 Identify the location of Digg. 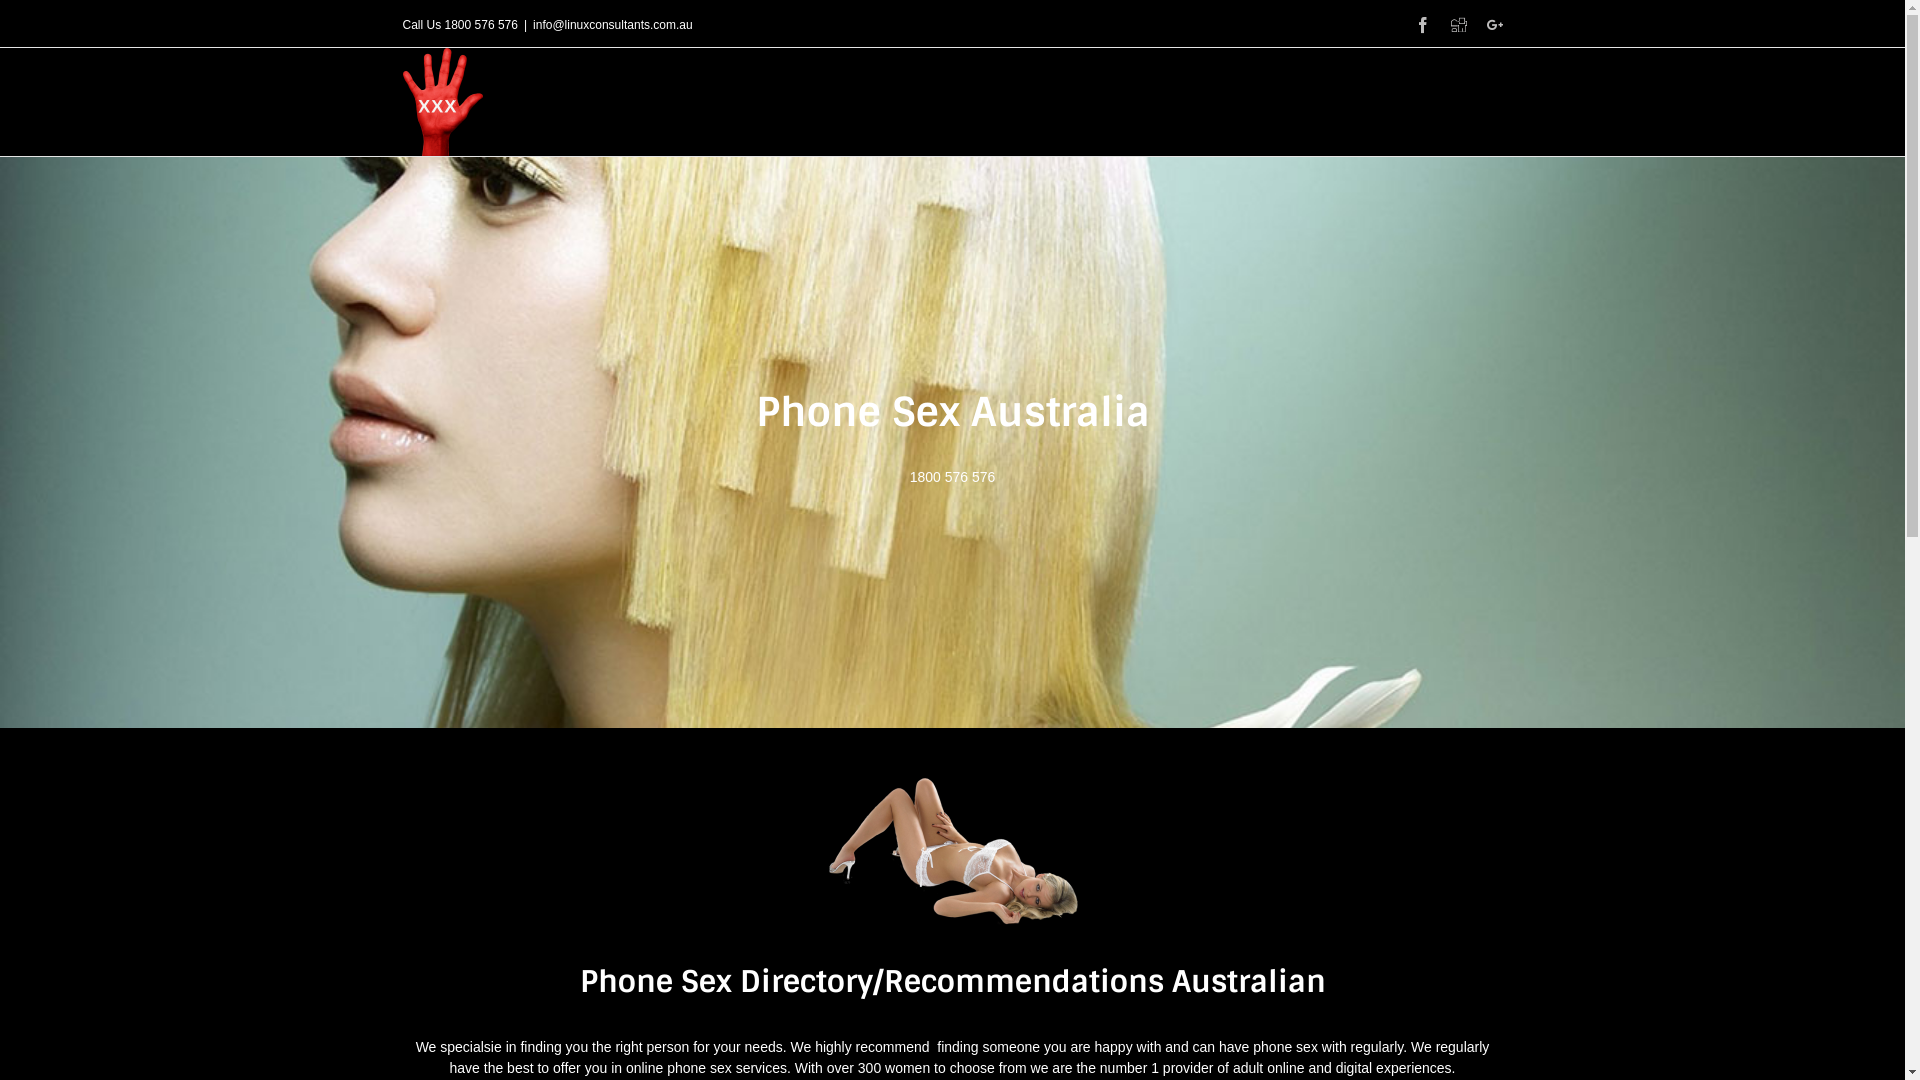
(1458, 25).